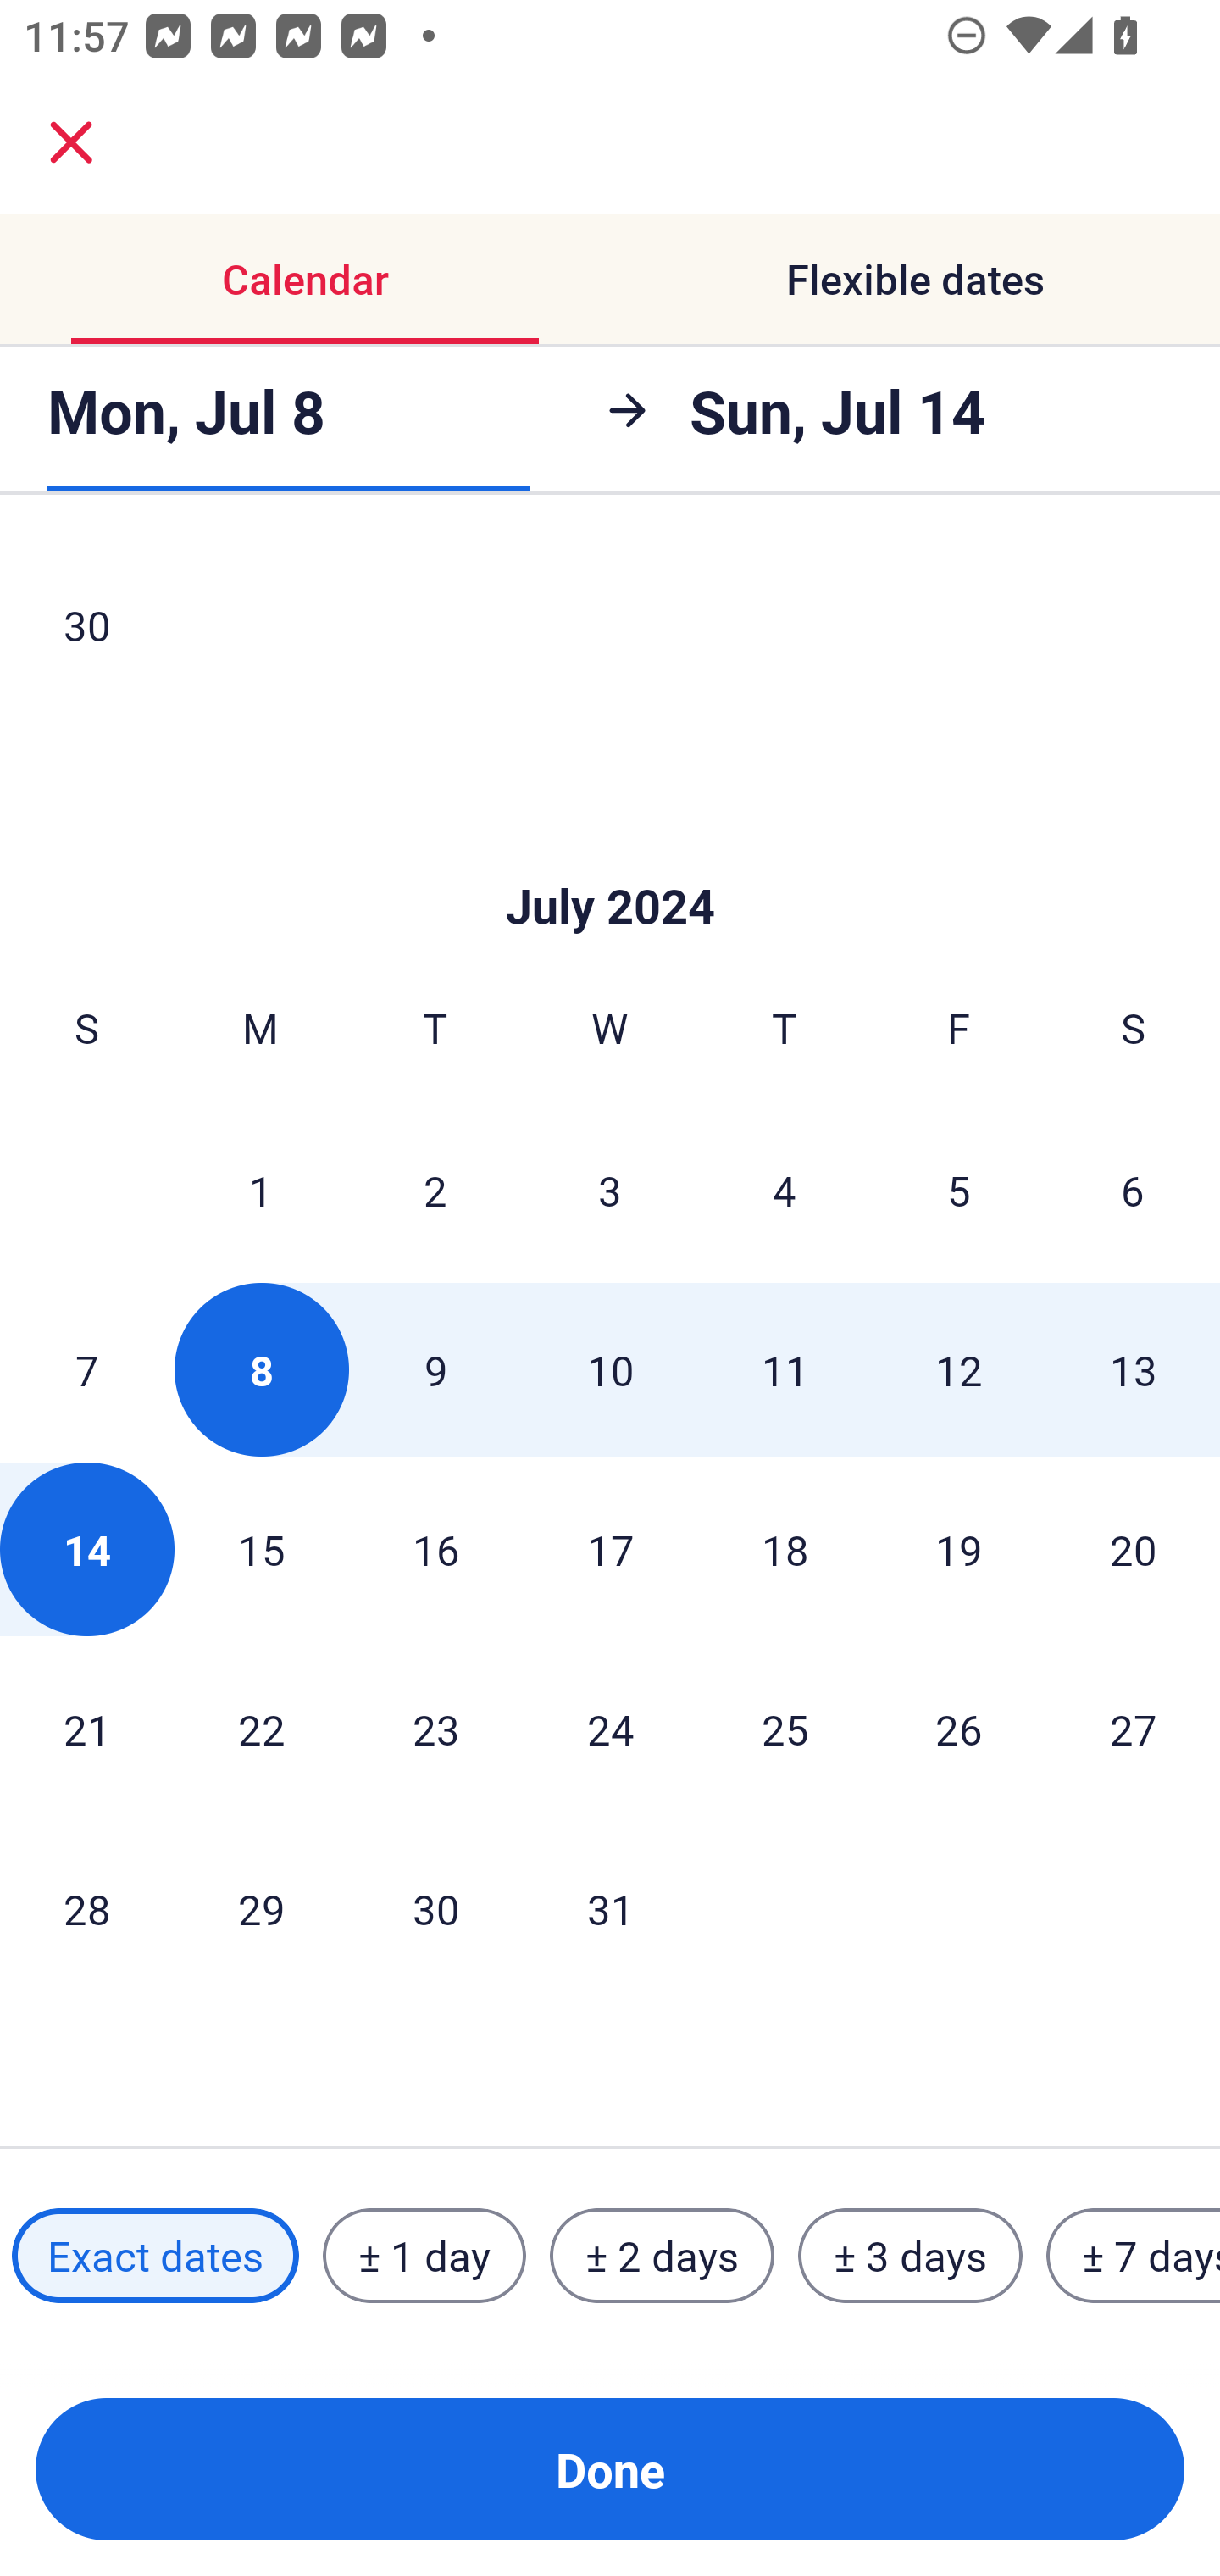  Describe the element at coordinates (959, 1190) in the screenshot. I see `5 Friday, July 5, 2024` at that location.